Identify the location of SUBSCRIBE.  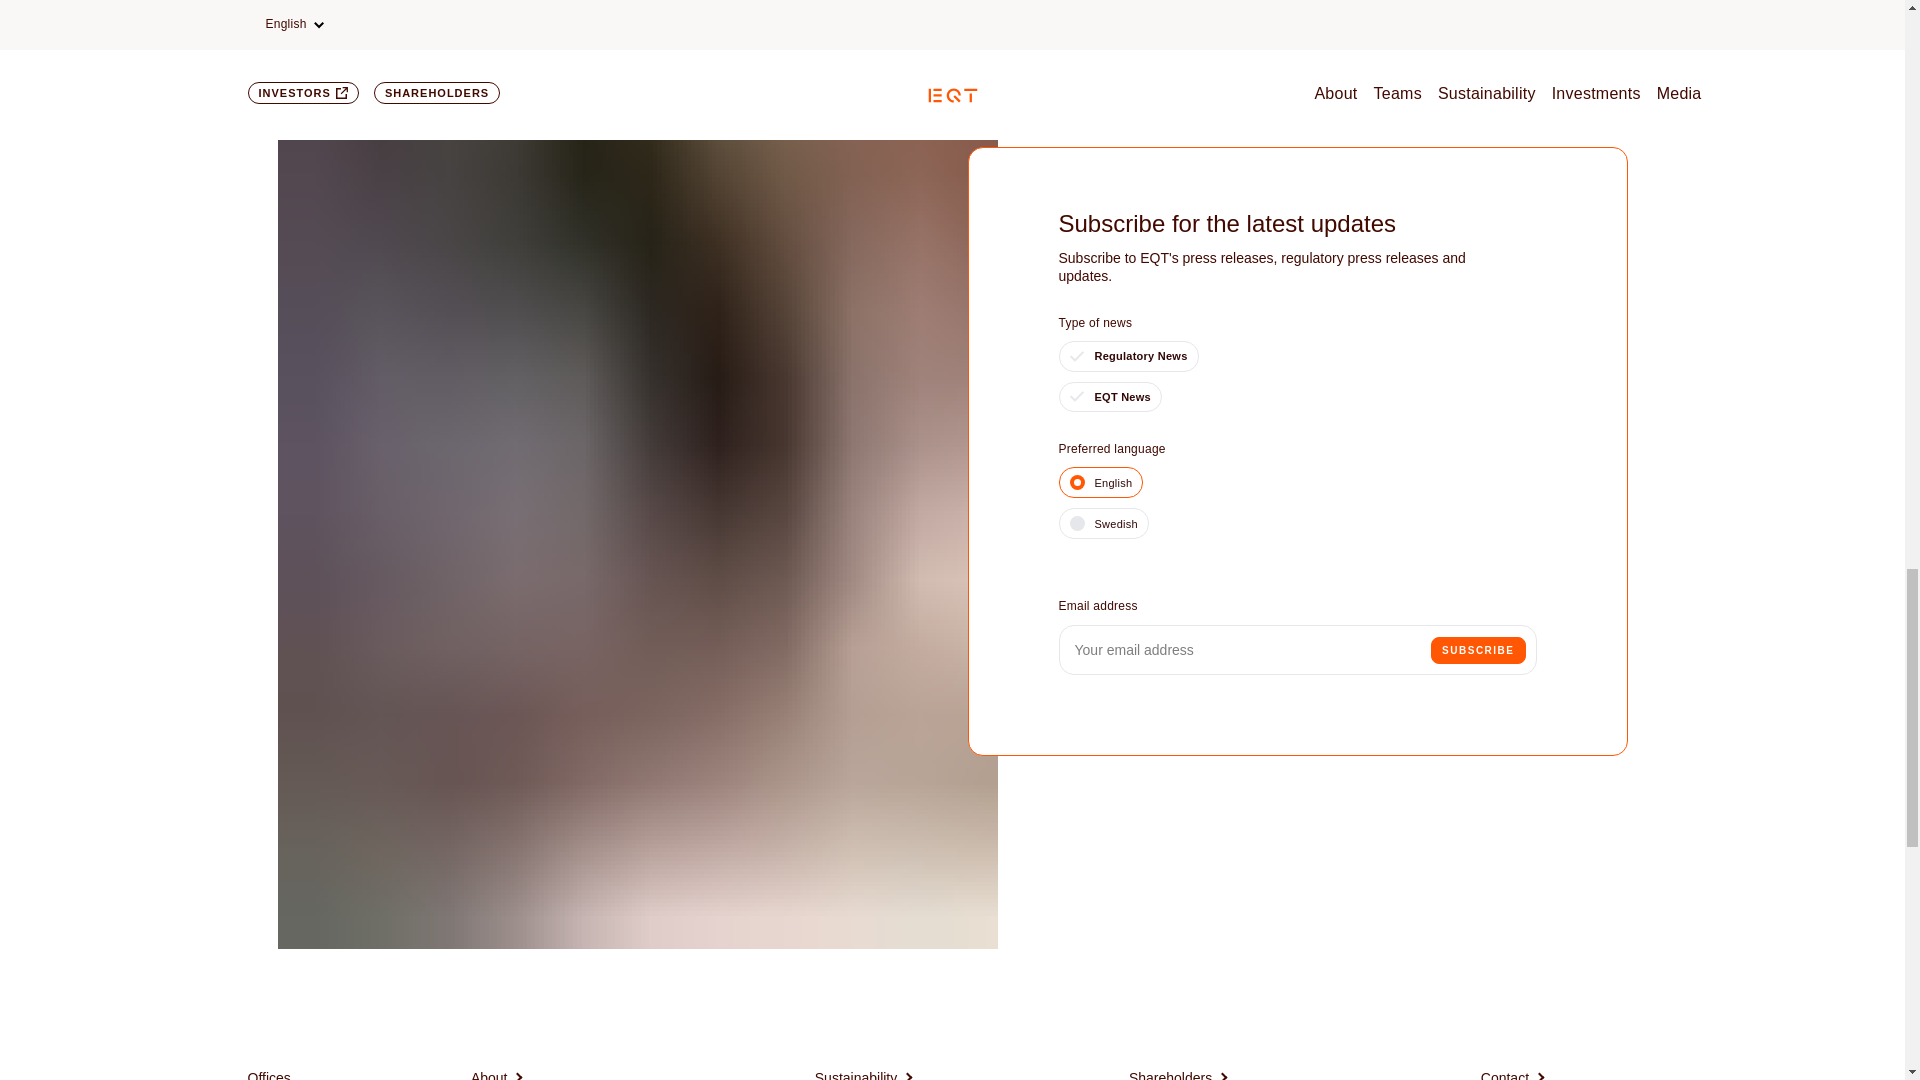
(1477, 650).